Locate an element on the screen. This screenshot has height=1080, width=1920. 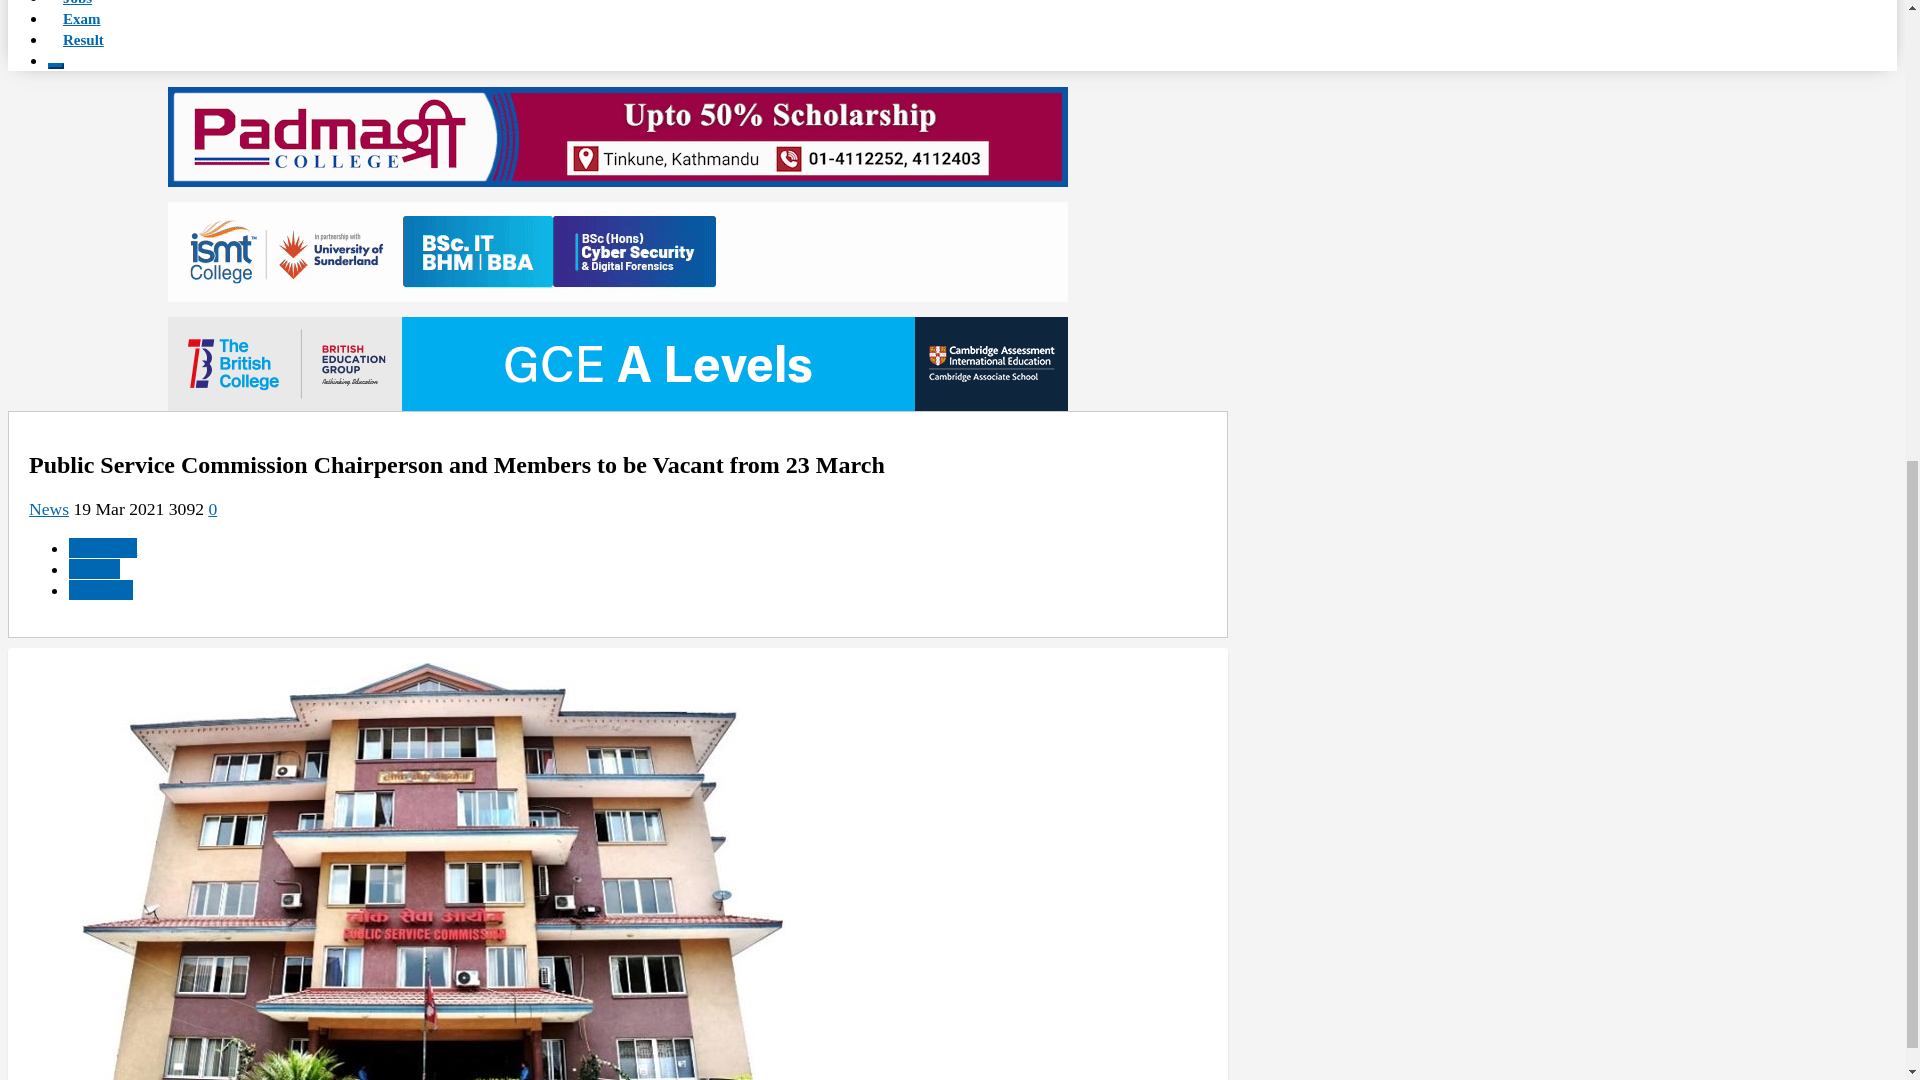
Twitter is located at coordinates (94, 568).